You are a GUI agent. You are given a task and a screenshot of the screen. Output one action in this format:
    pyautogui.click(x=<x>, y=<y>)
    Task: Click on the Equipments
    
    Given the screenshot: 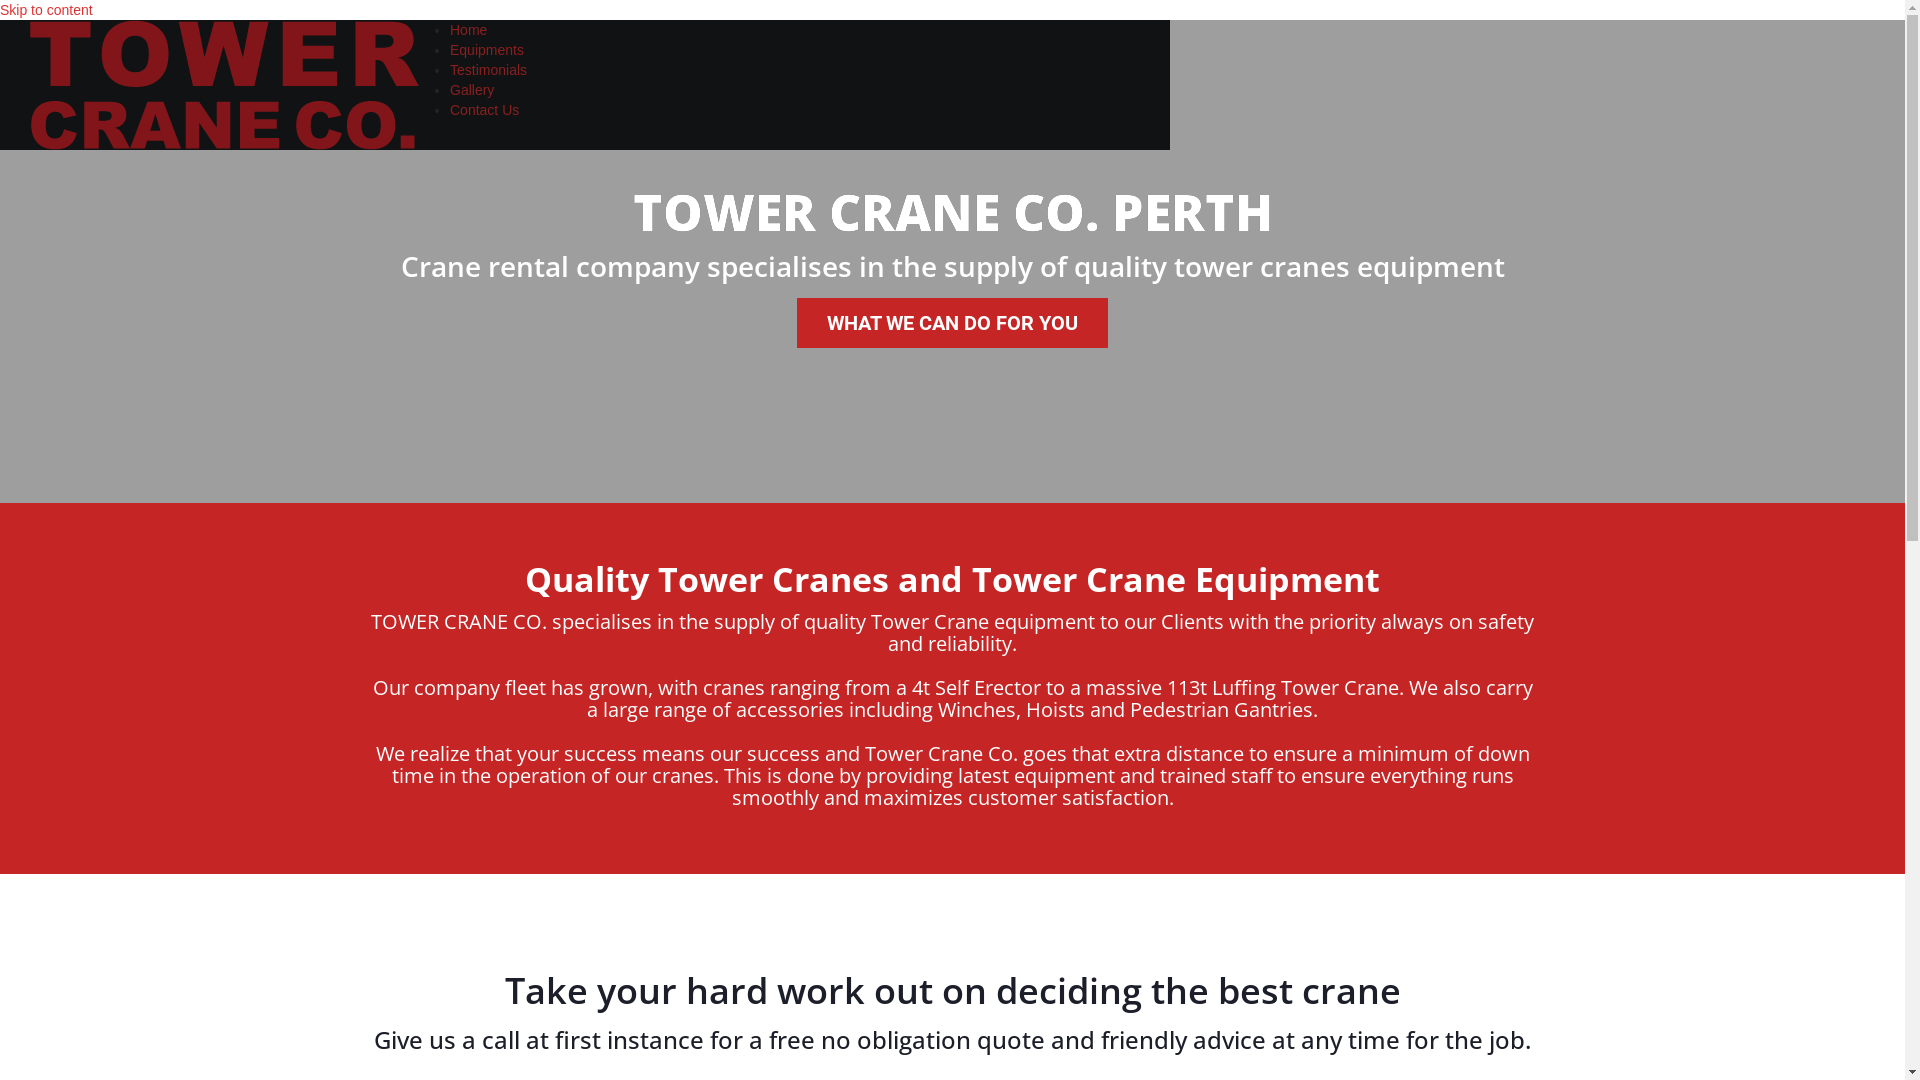 What is the action you would take?
    pyautogui.click(x=487, y=50)
    